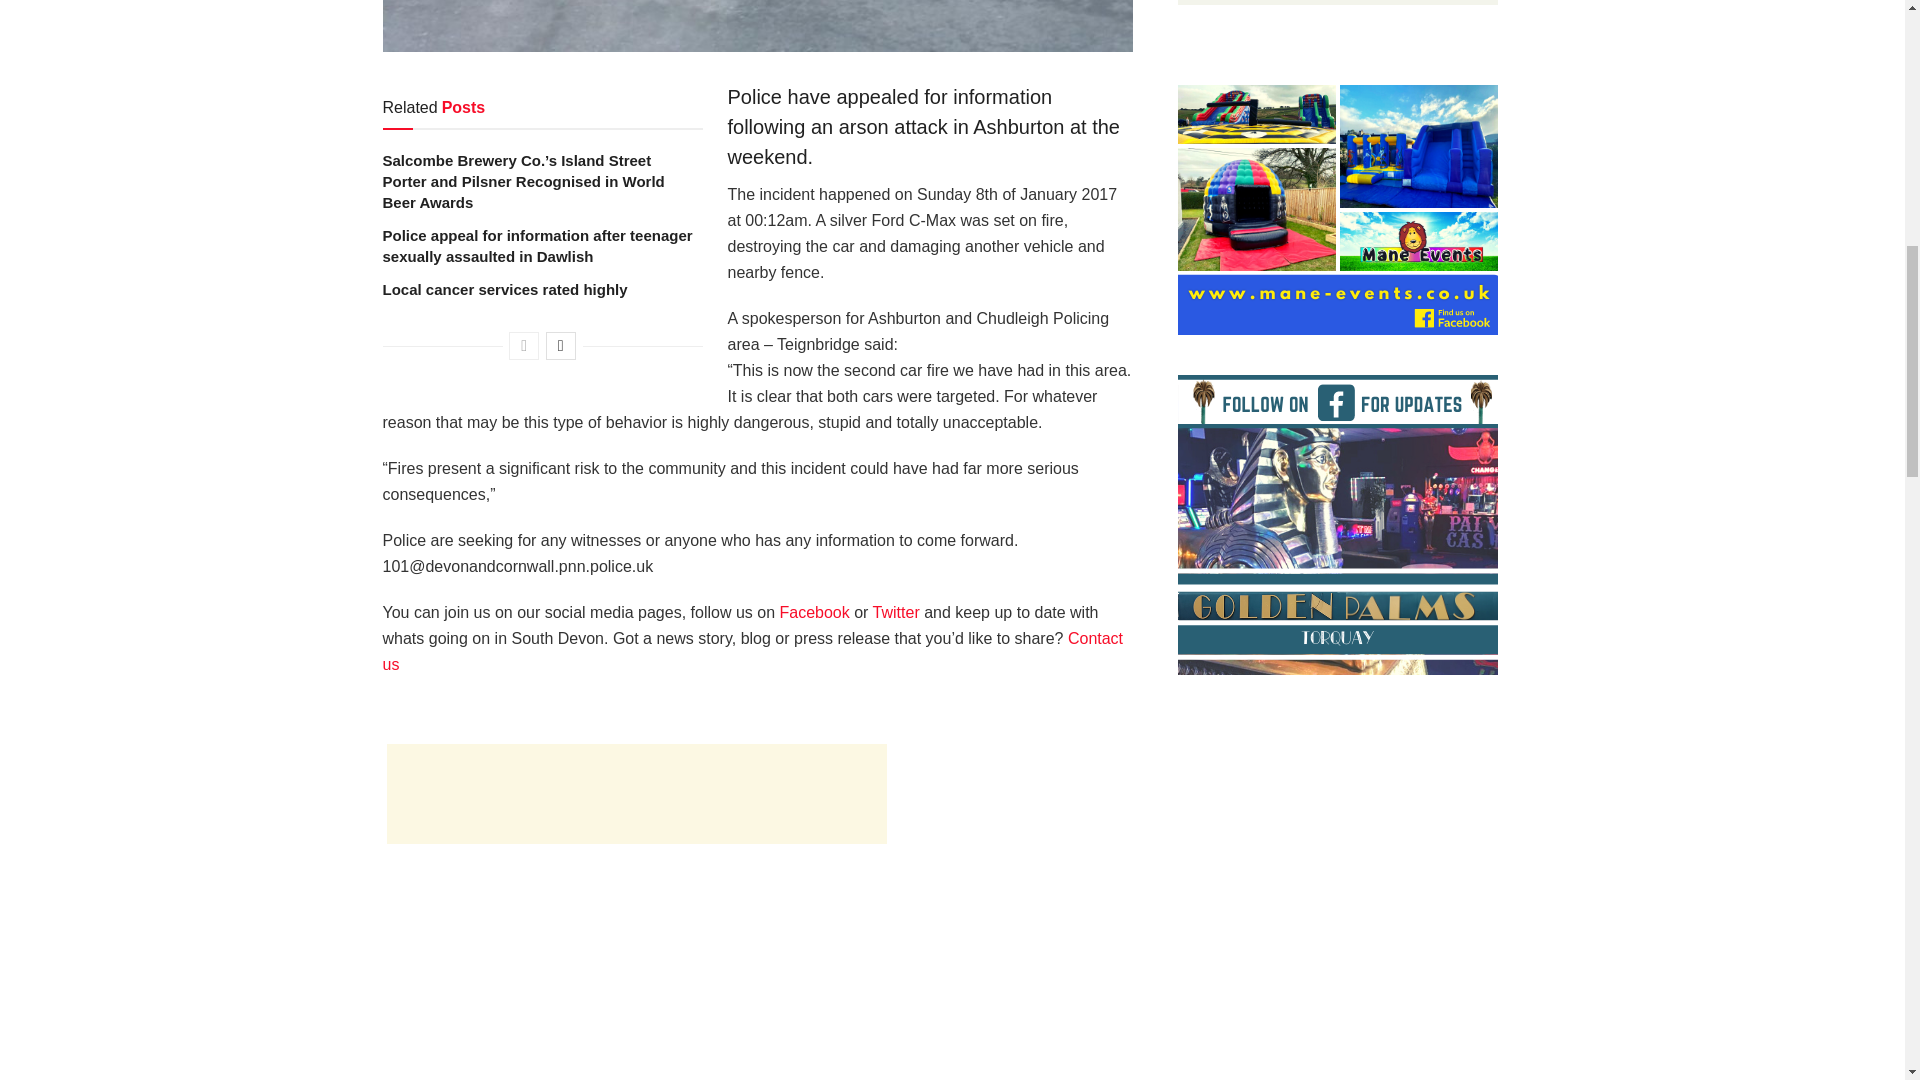 The width and height of the screenshot is (1920, 1080). Describe the element at coordinates (814, 612) in the screenshot. I see `Facebook` at that location.